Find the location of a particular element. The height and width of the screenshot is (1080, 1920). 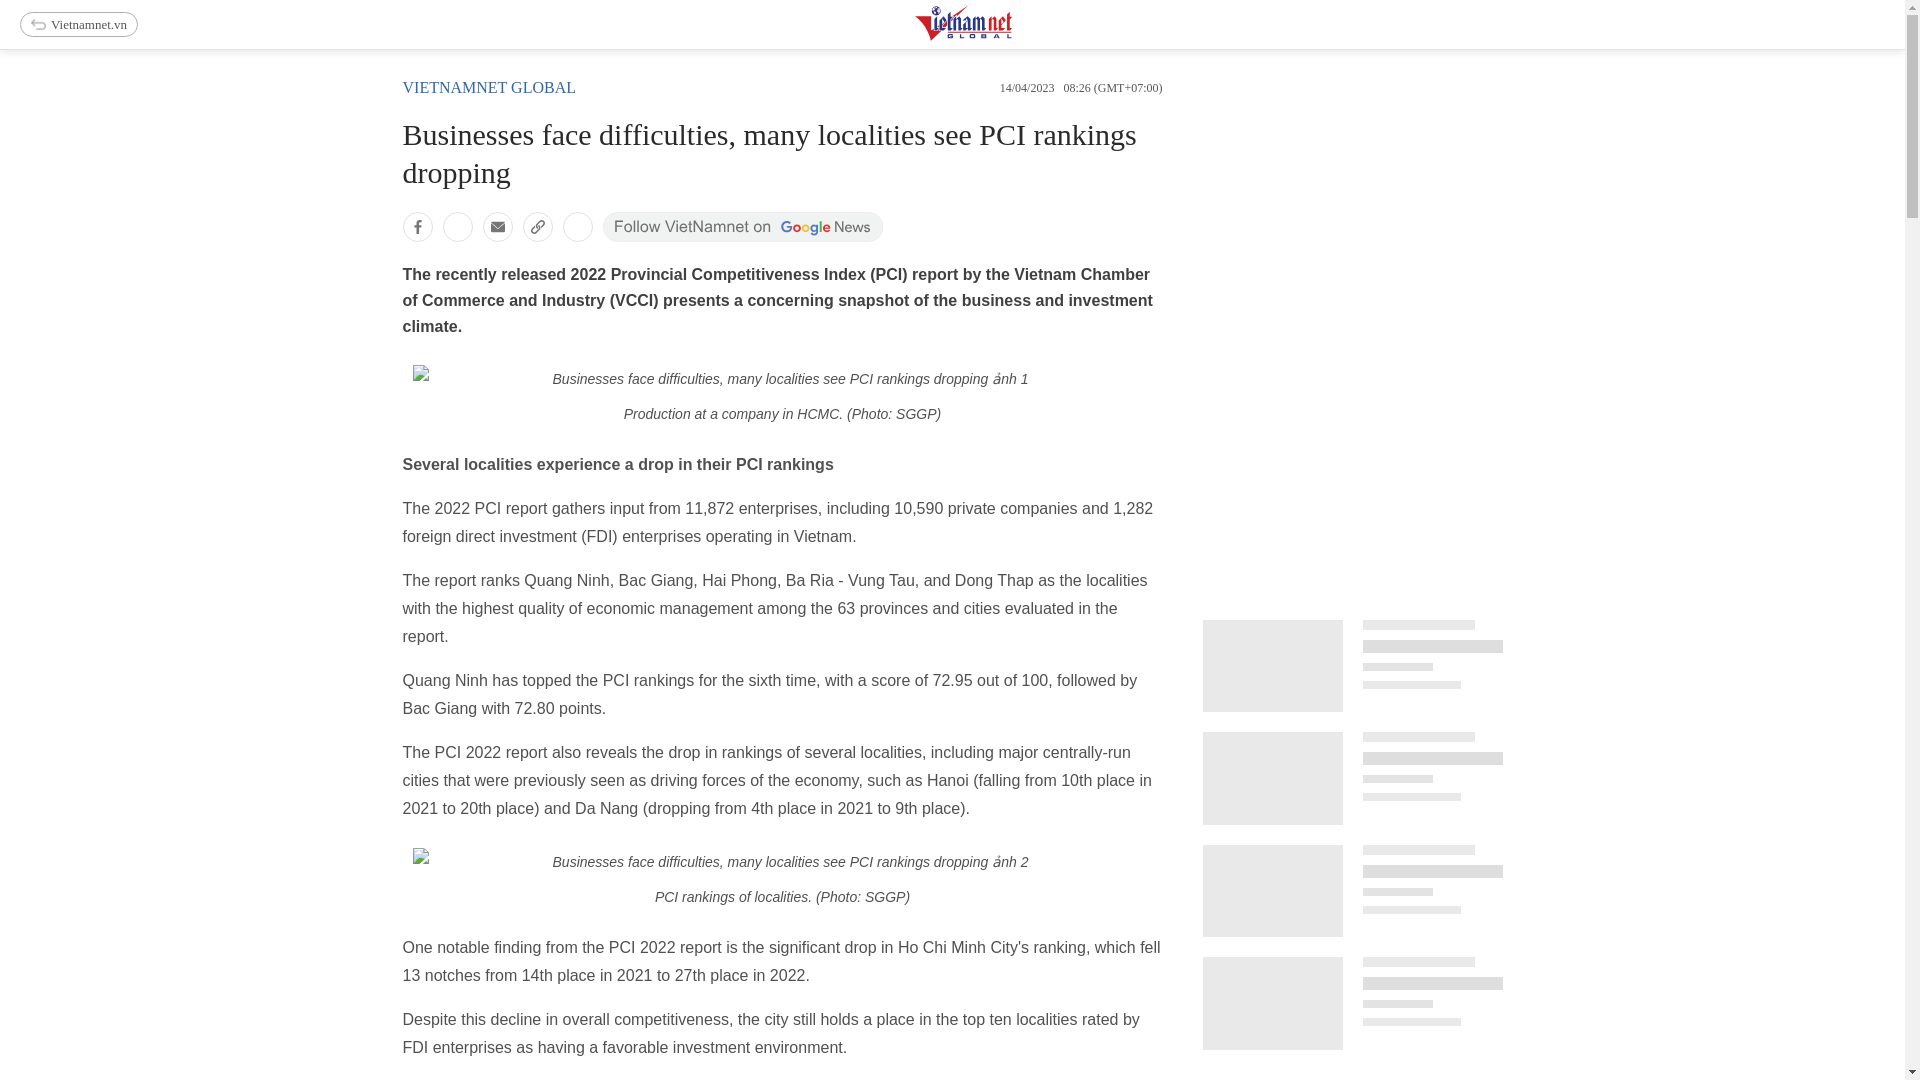

Share the post on facebook is located at coordinates (416, 226).